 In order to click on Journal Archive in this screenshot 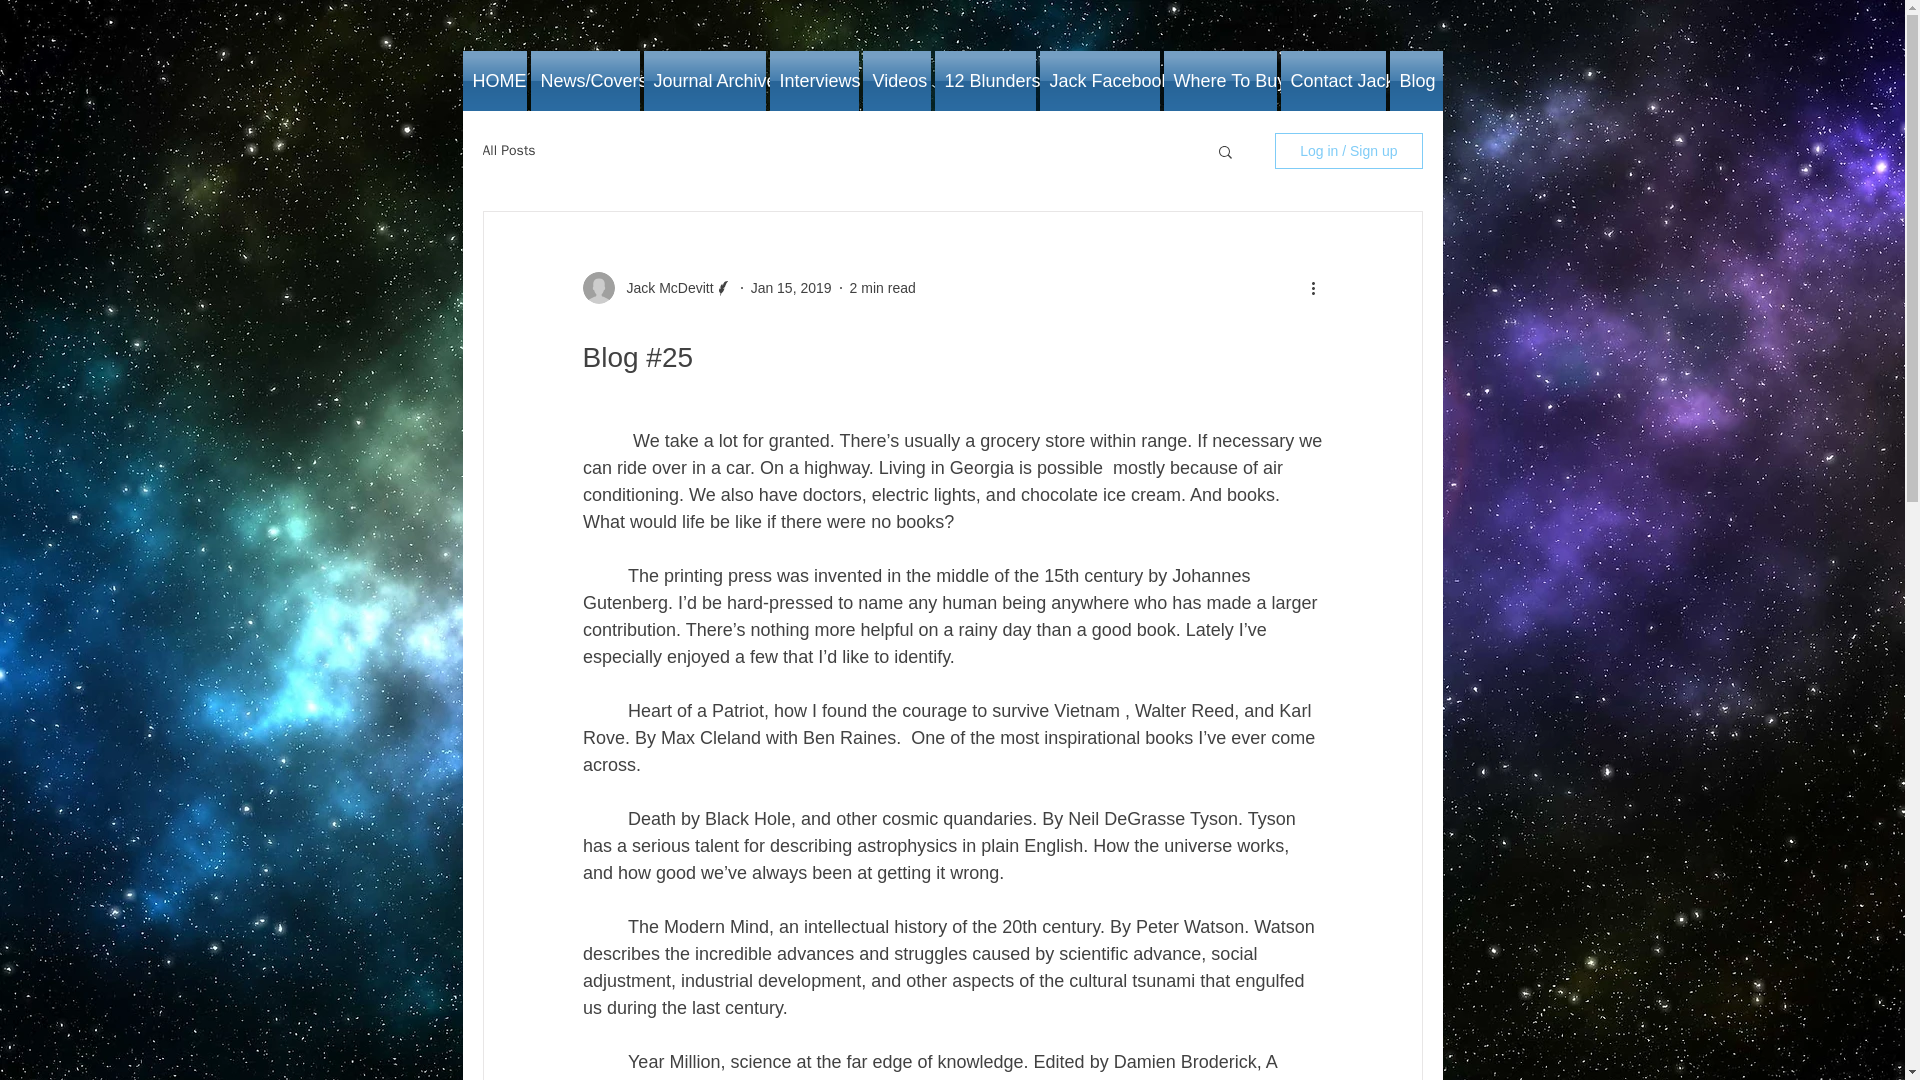, I will do `click(704, 80)`.